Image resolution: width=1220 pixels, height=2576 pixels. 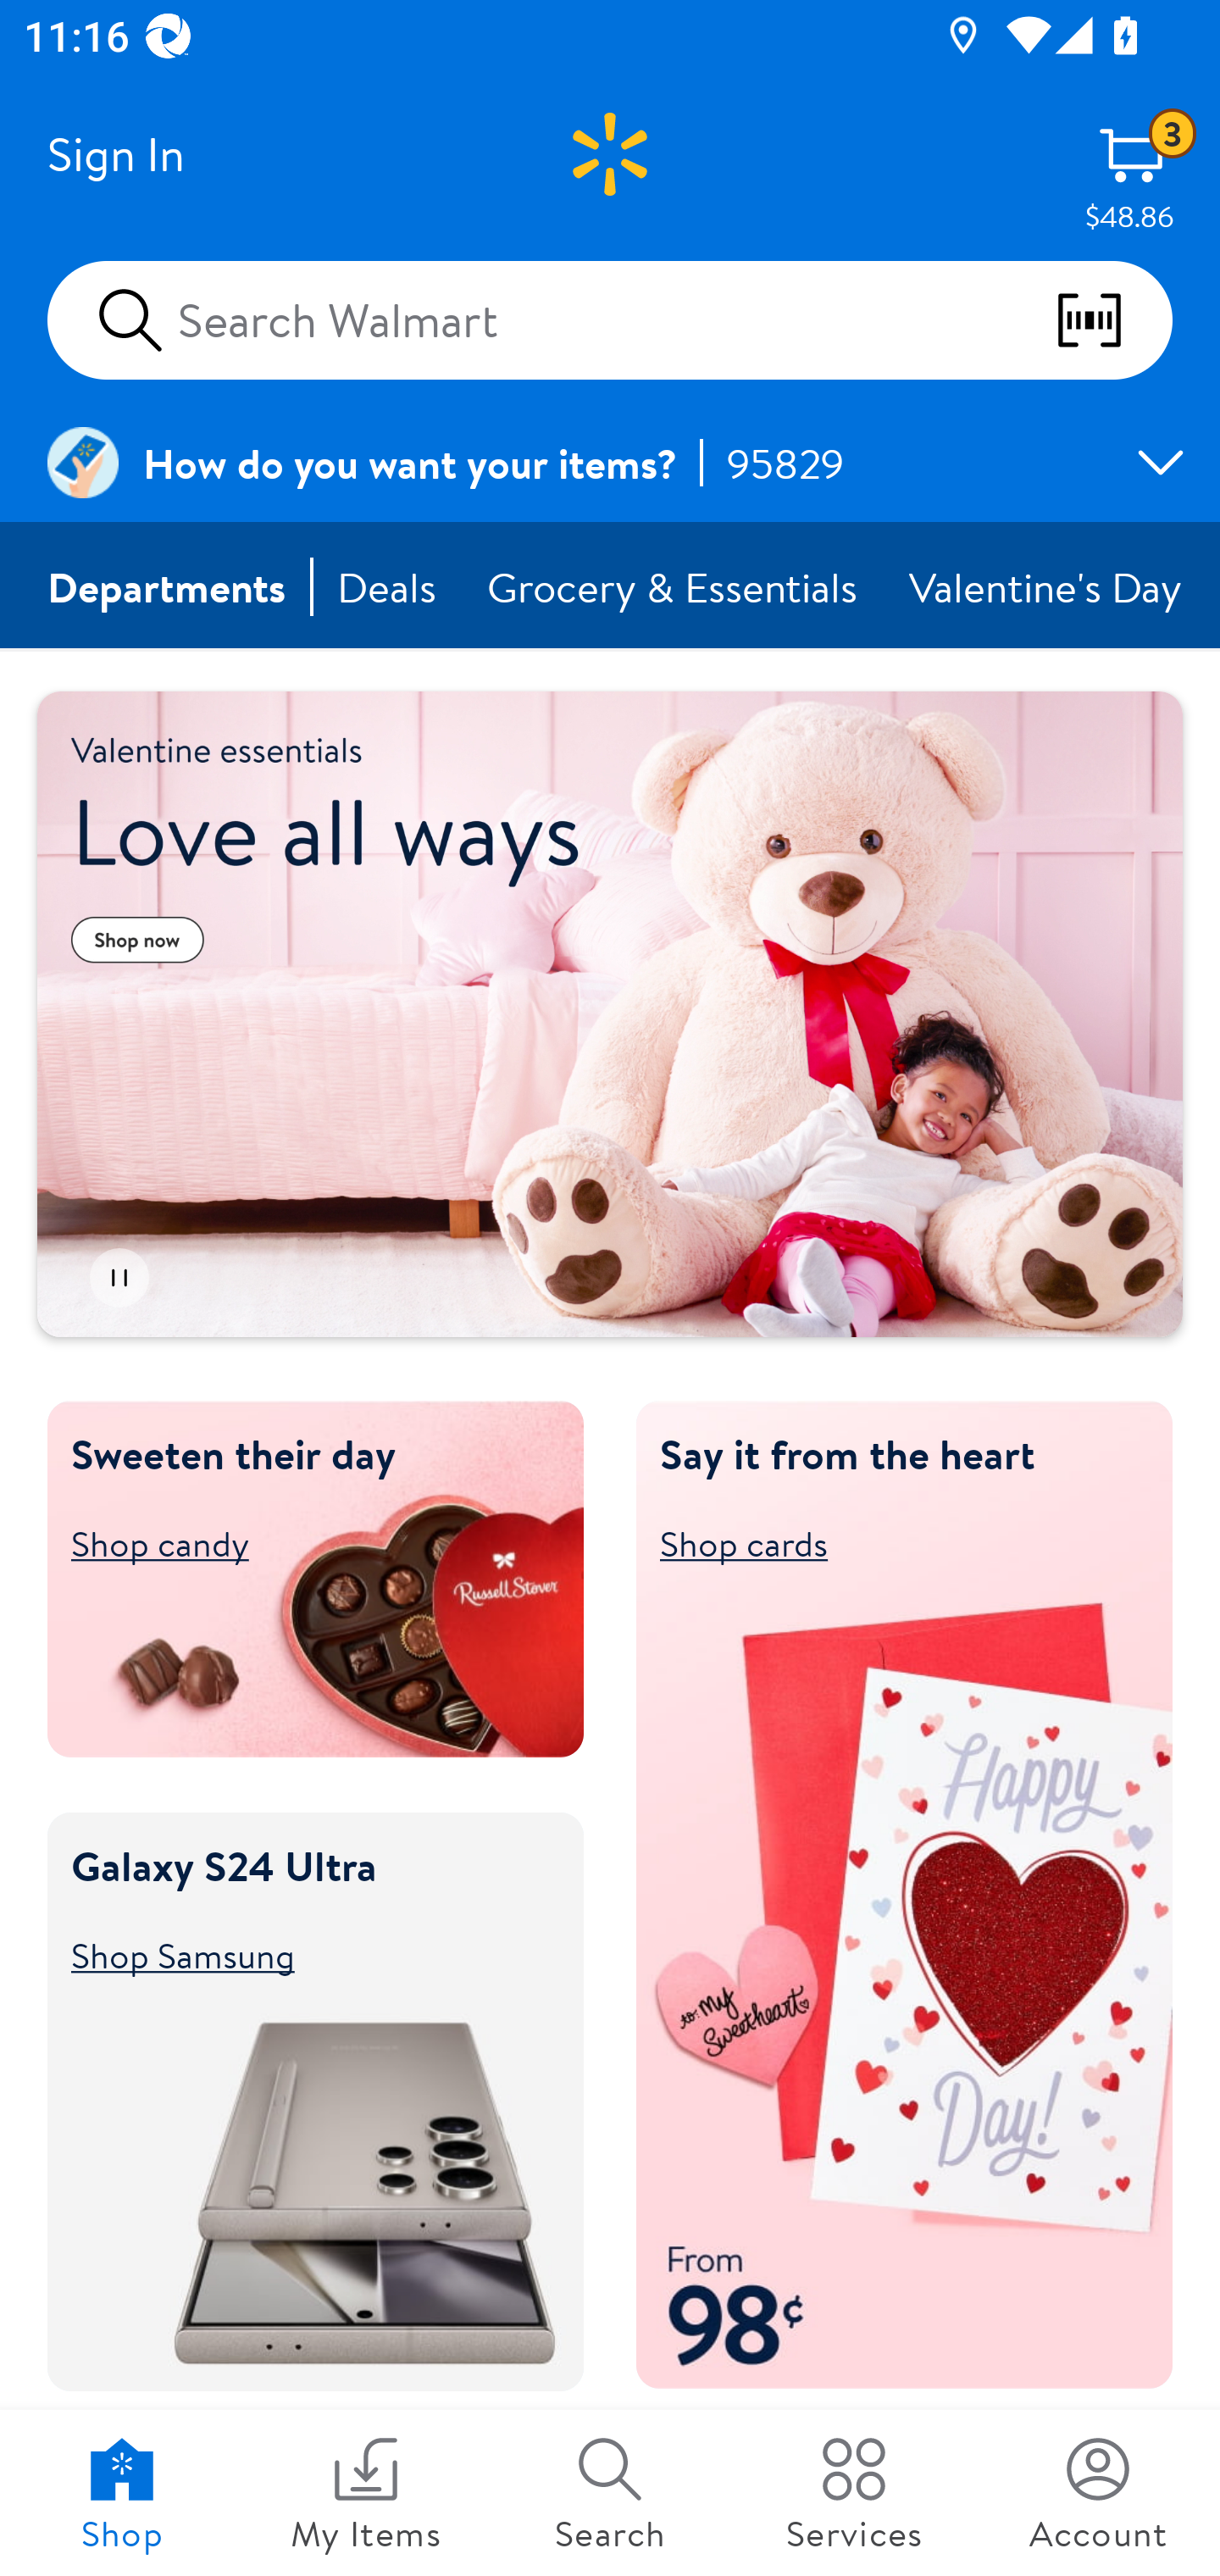 What do you see at coordinates (674, 587) in the screenshot?
I see `Grocery & Essentials` at bounding box center [674, 587].